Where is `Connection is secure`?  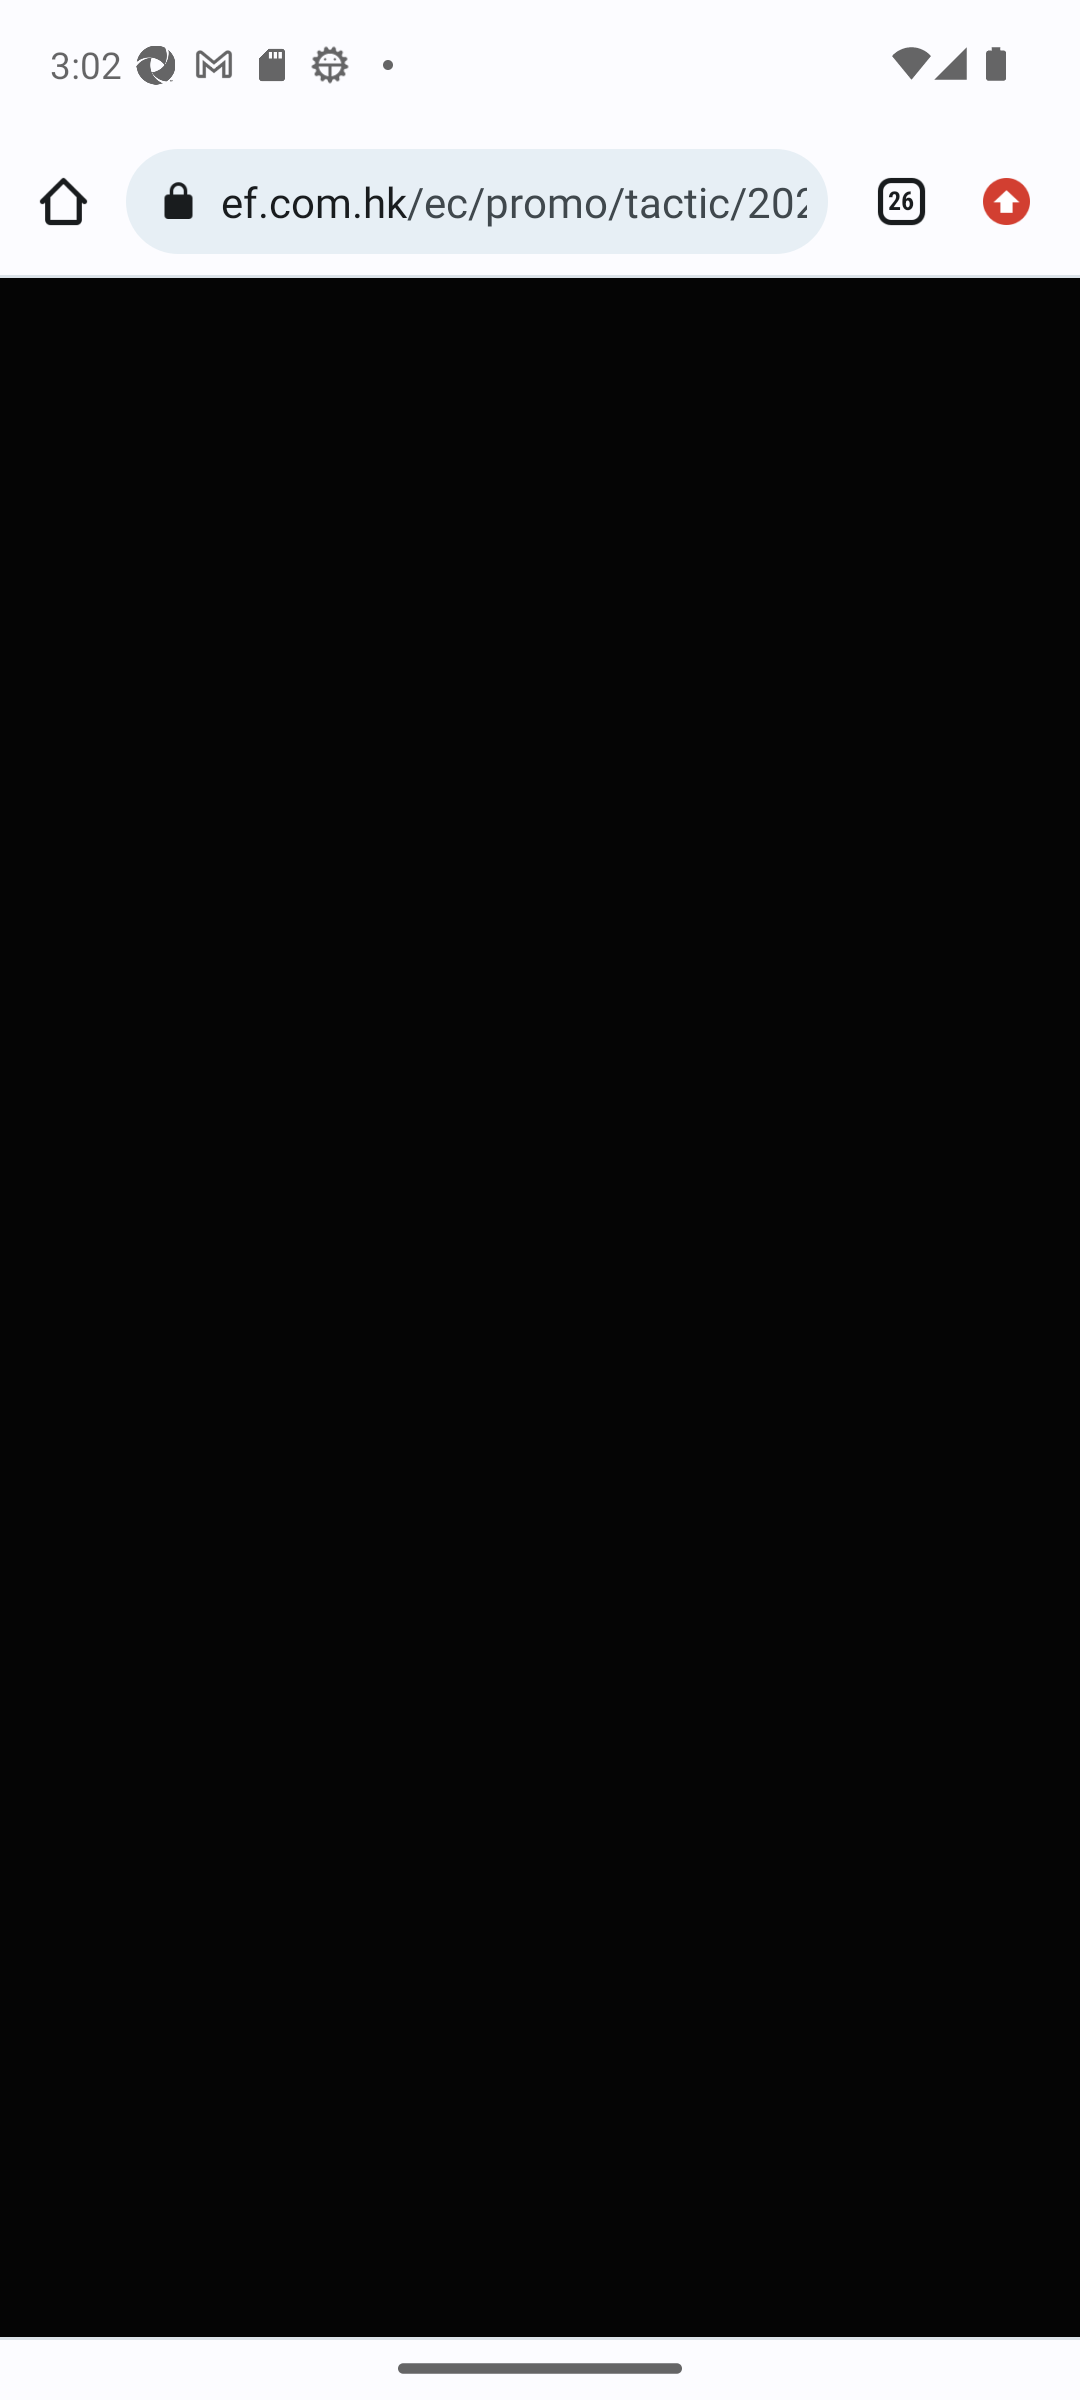
Connection is secure is located at coordinates (184, 202).